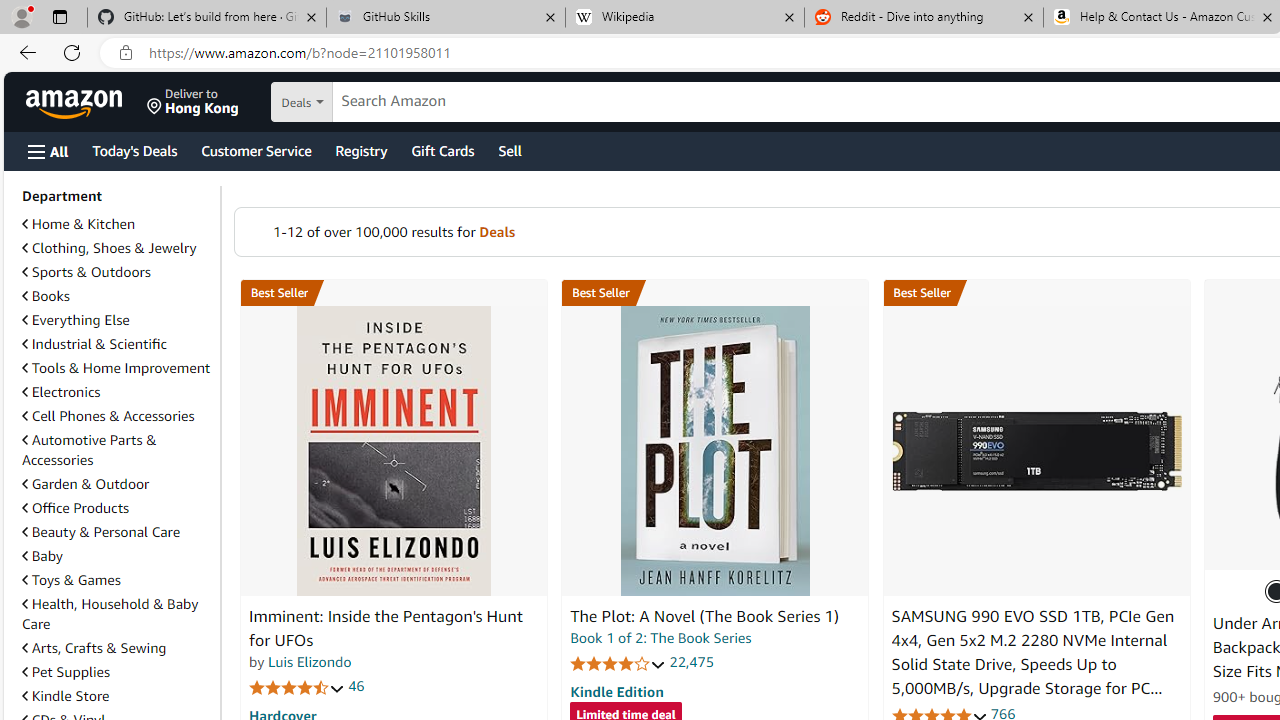  I want to click on Books, so click(46, 296).